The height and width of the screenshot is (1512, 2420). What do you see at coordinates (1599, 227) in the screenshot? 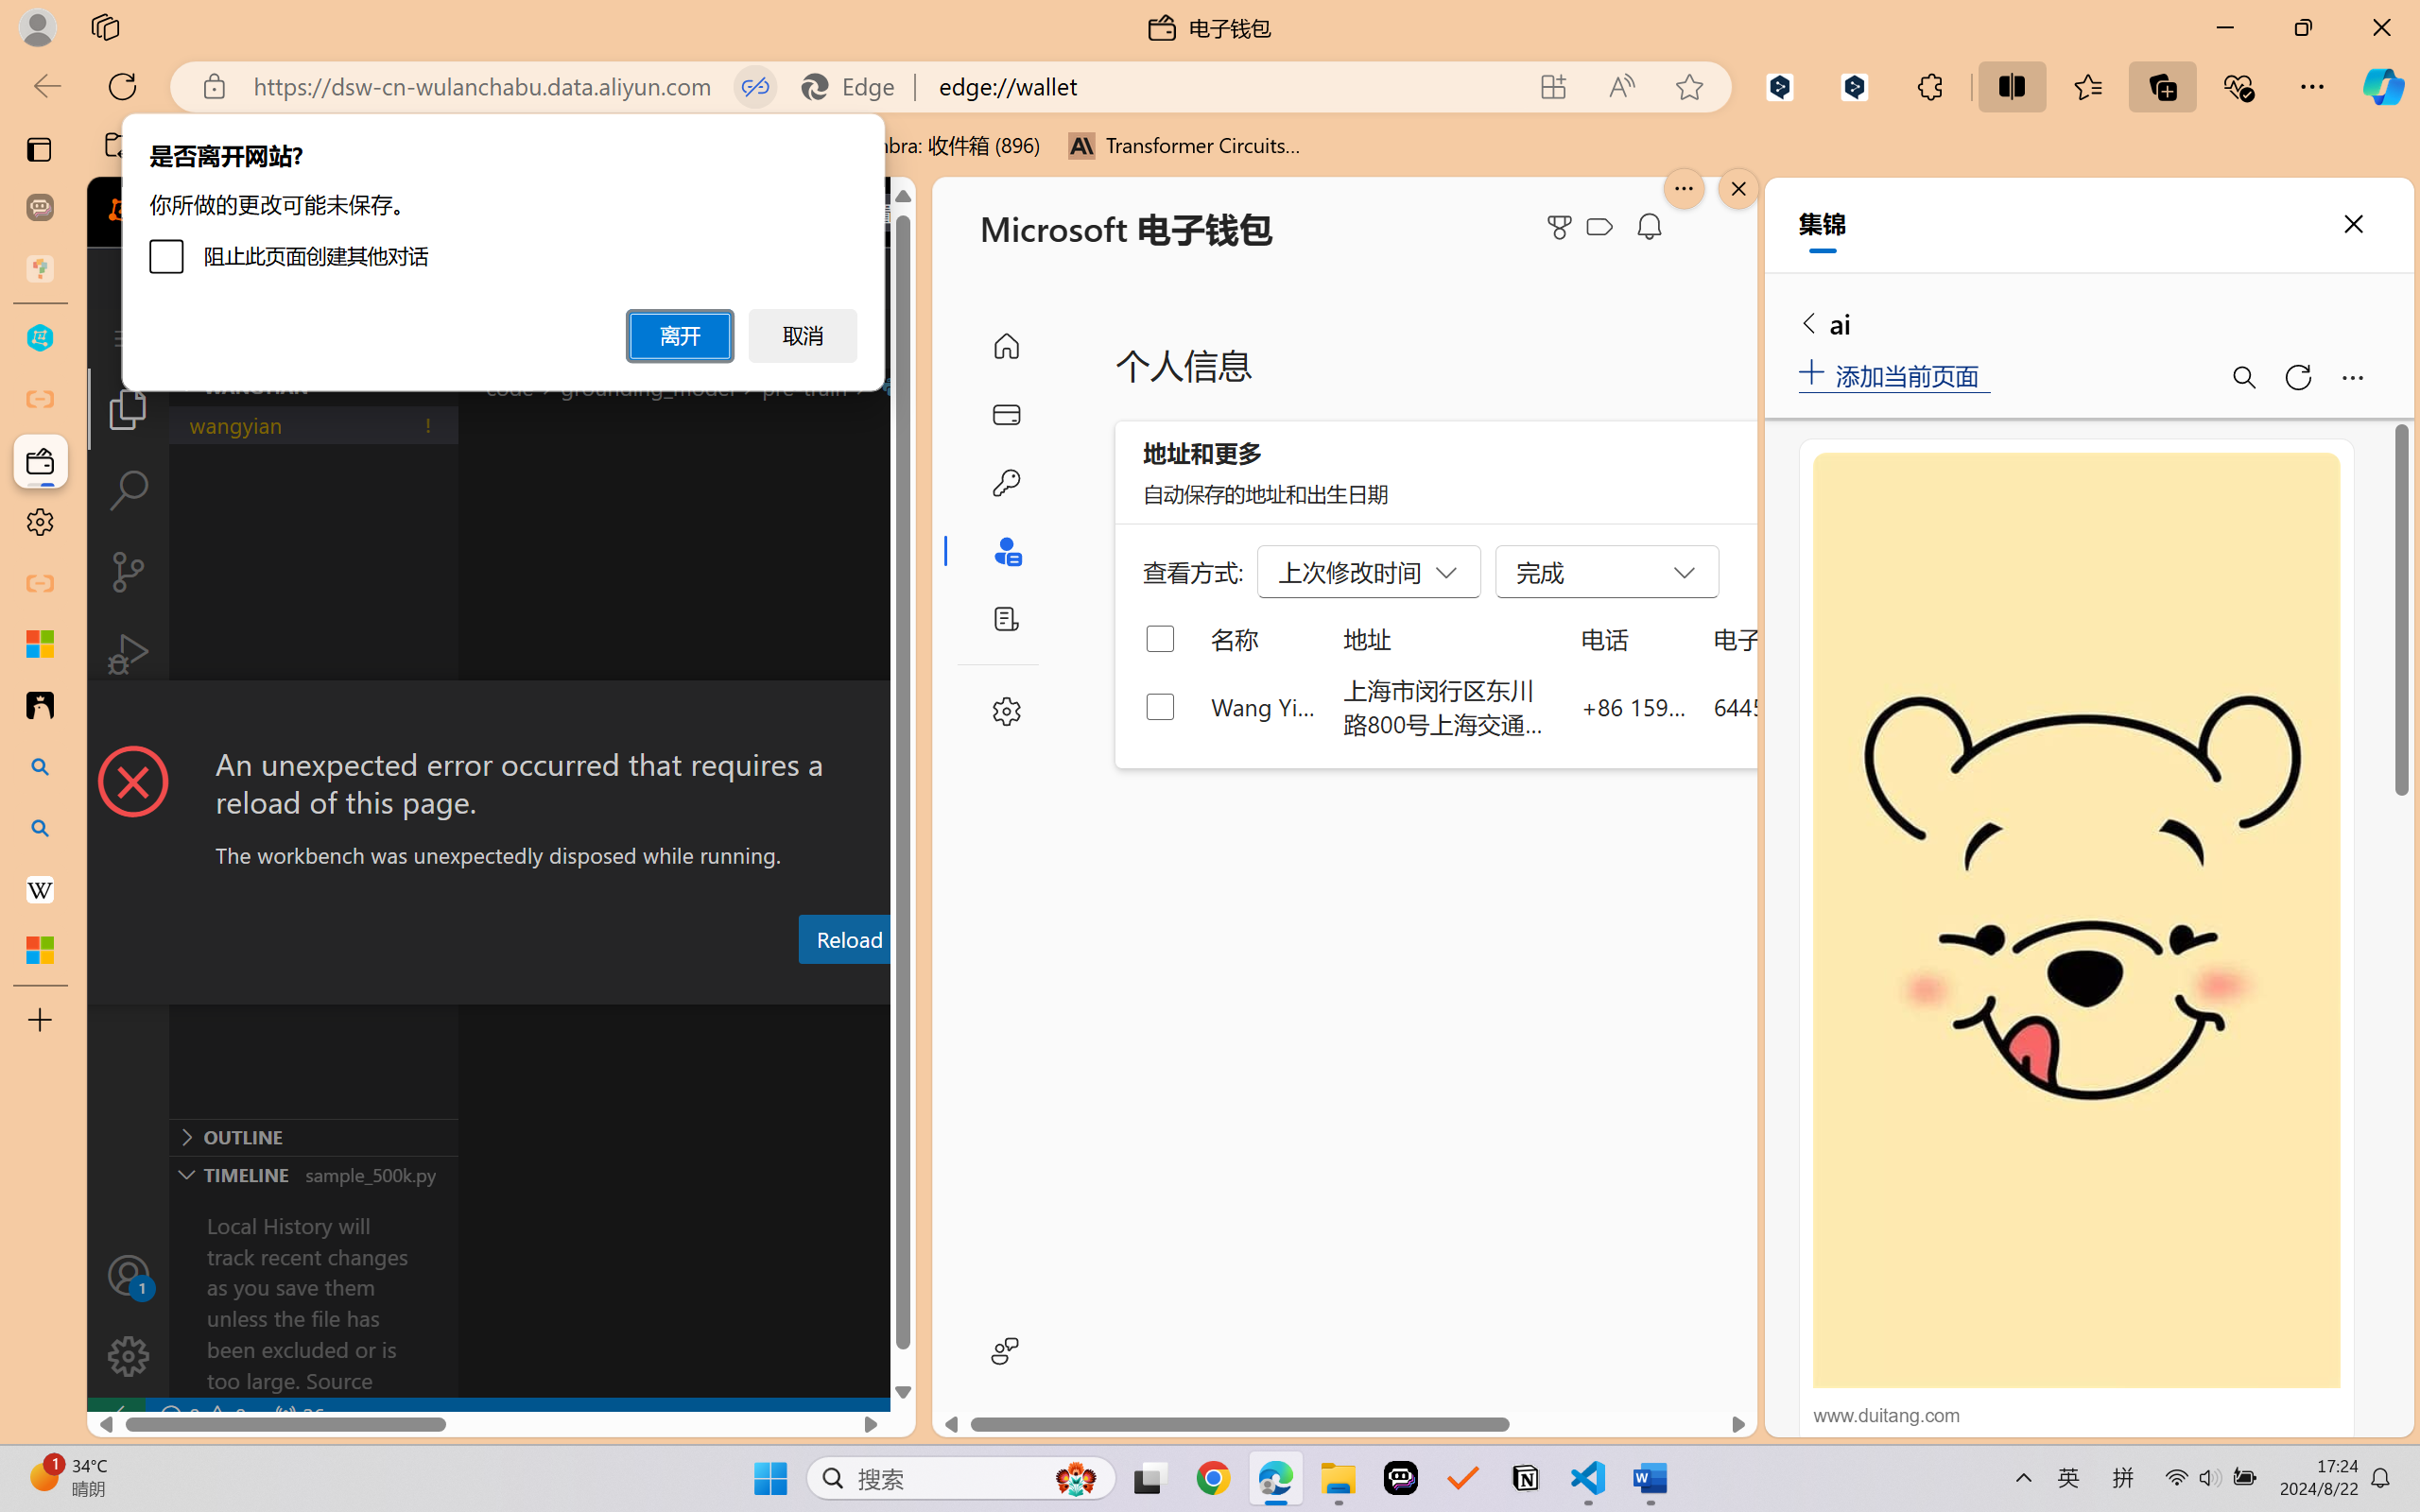
I see `Class: ___1lmltc5 f1agt3bx f12qytpq` at bounding box center [1599, 227].